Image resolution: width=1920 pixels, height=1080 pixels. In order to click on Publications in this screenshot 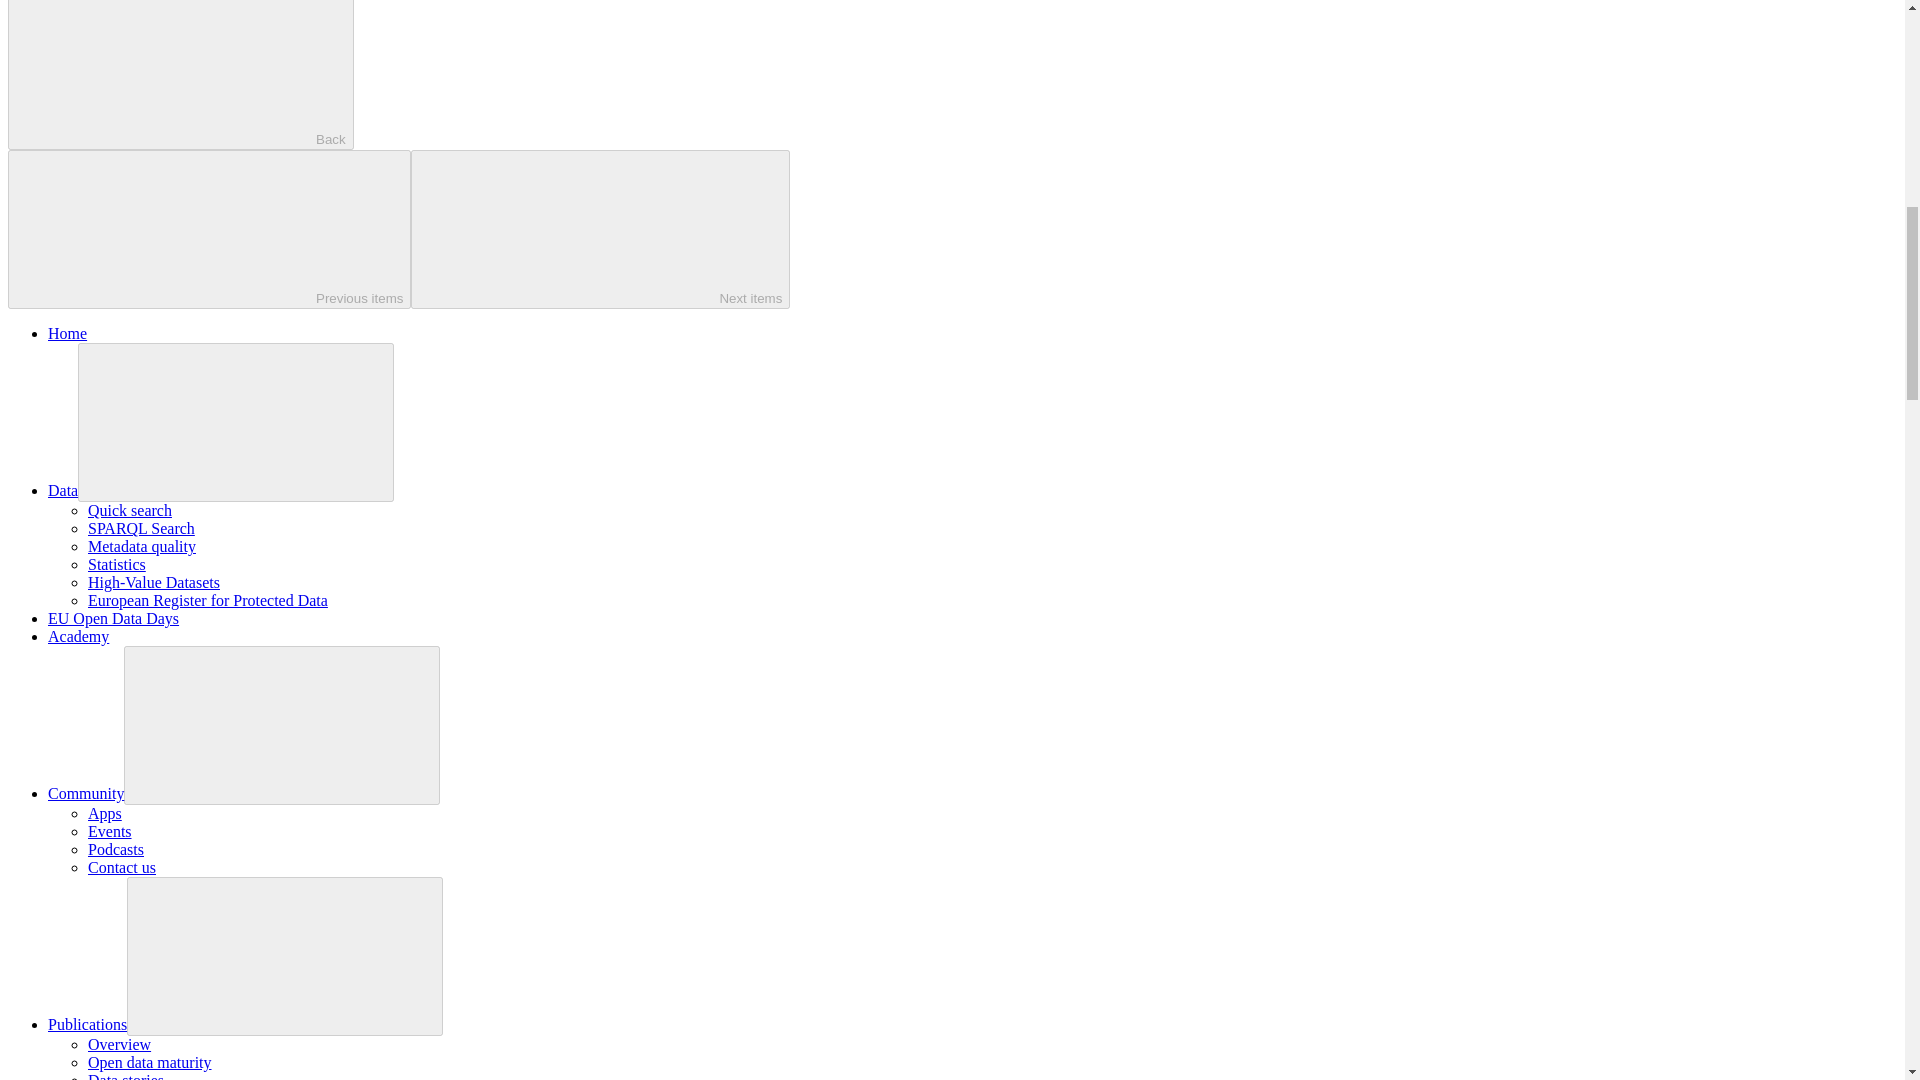, I will do `click(87, 1024)`.